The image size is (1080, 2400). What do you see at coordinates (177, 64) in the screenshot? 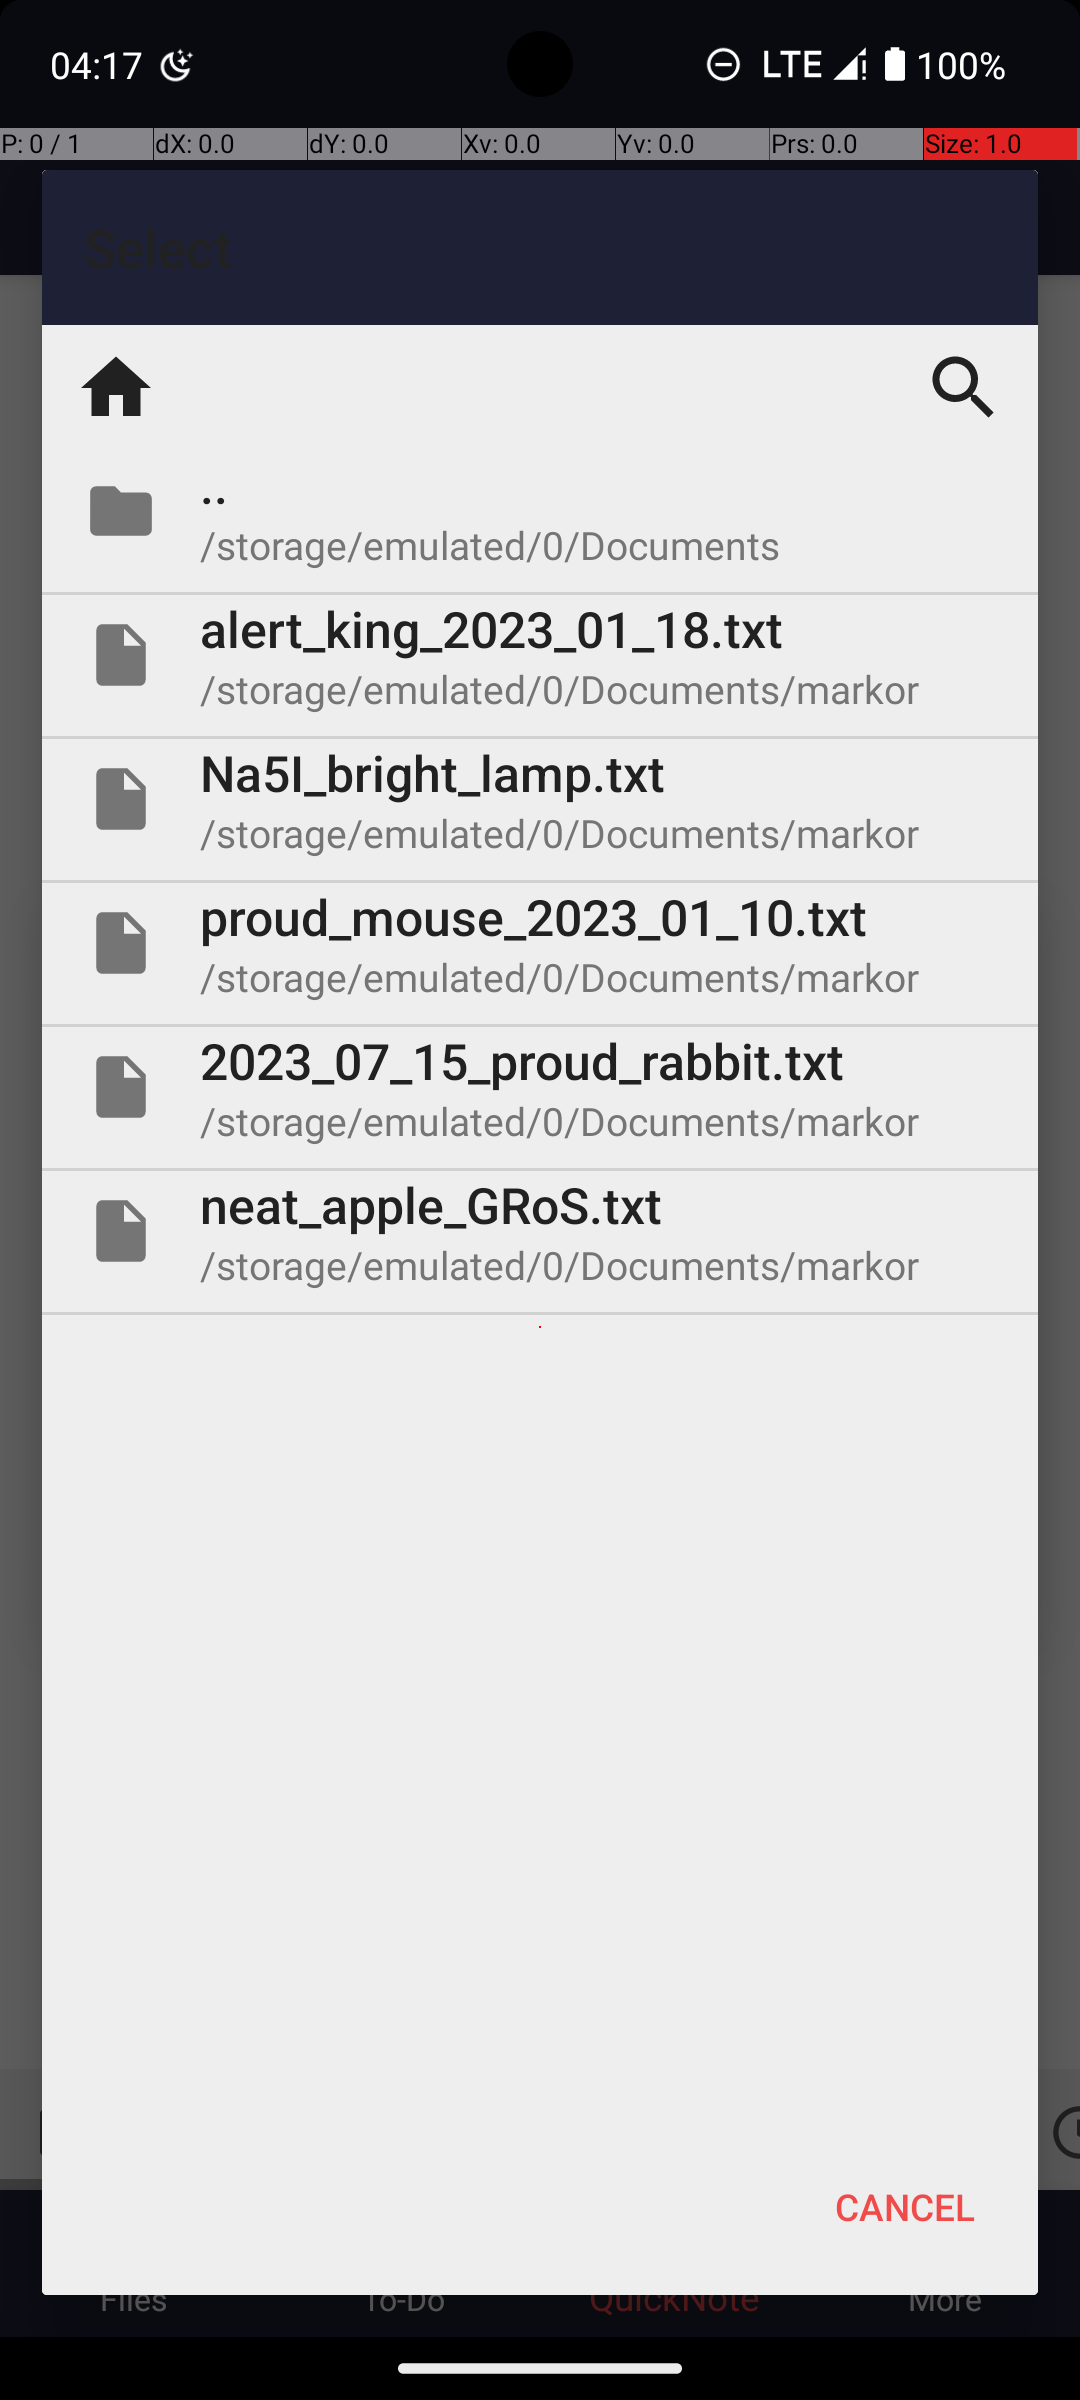
I see `Digital Wellbeing notification: Bedtime mode is on` at bounding box center [177, 64].